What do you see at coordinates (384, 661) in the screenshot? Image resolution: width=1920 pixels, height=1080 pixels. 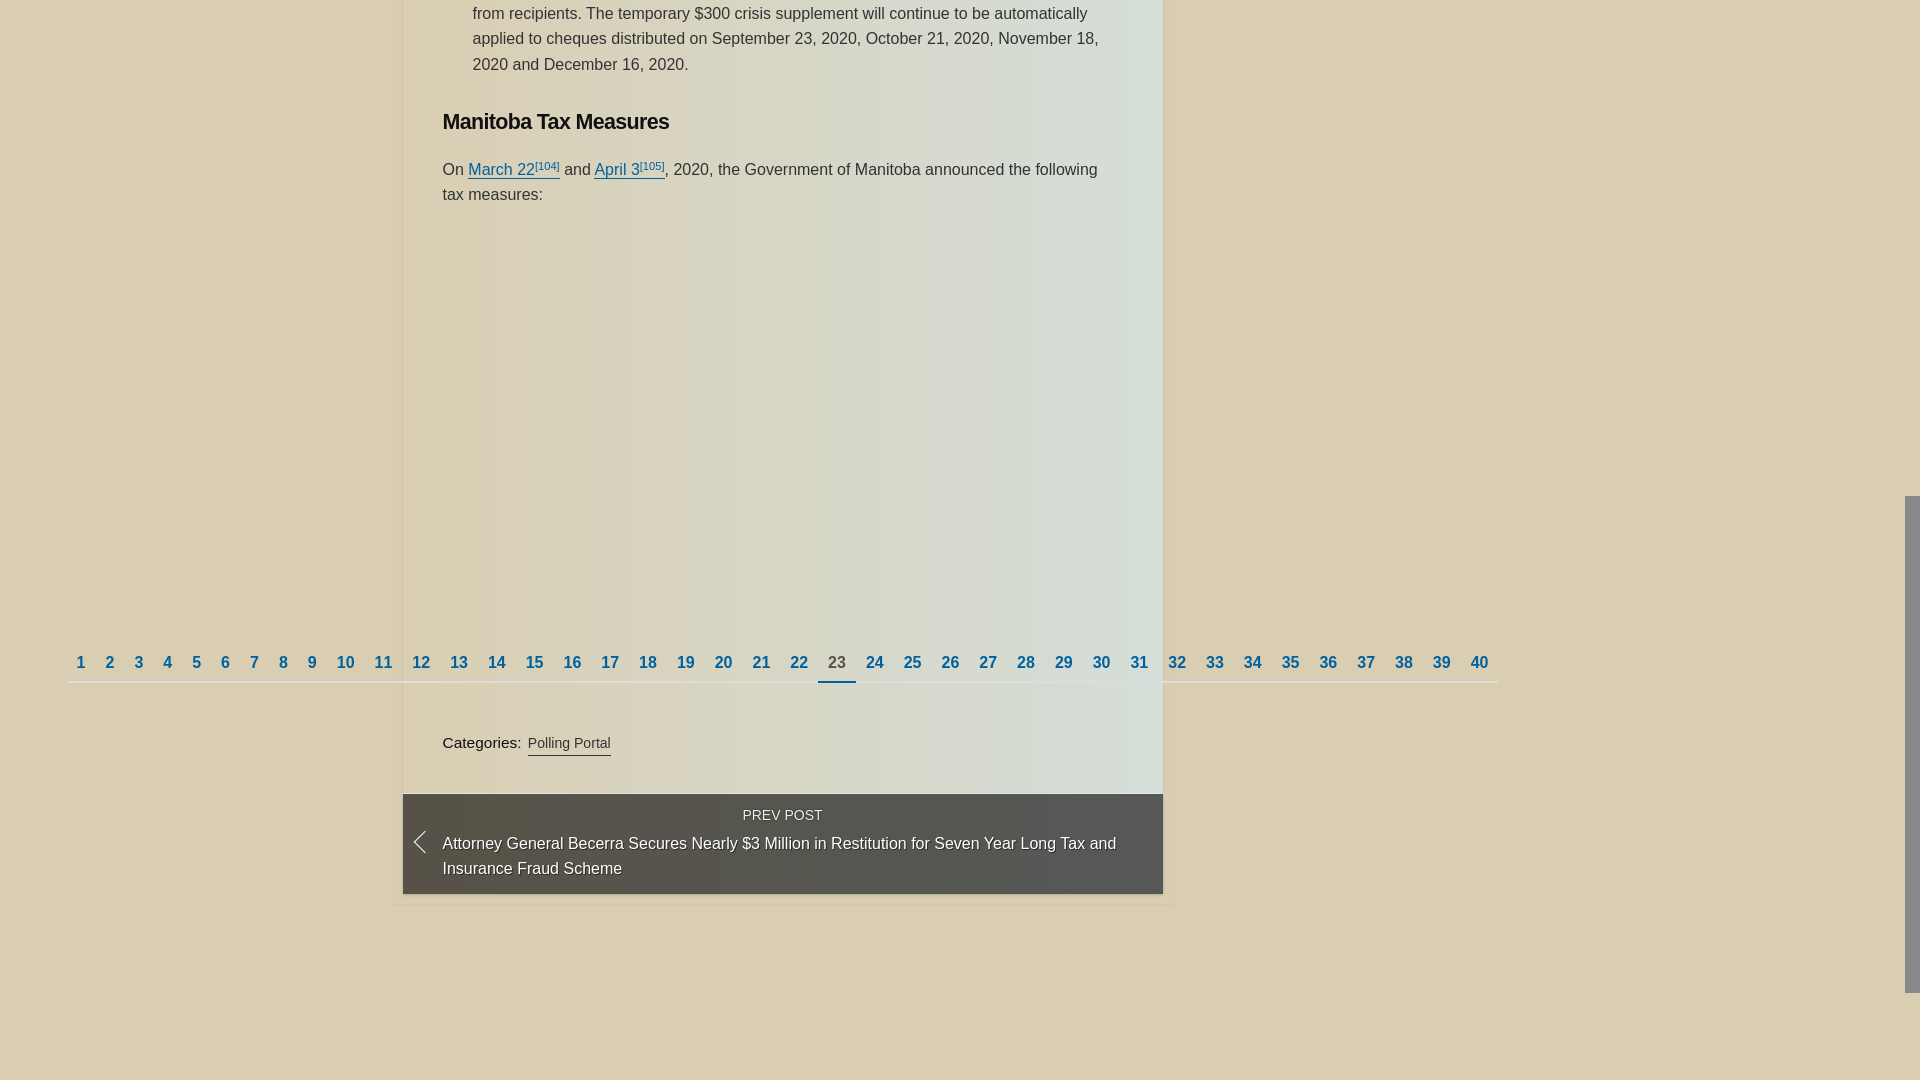 I see `11` at bounding box center [384, 661].